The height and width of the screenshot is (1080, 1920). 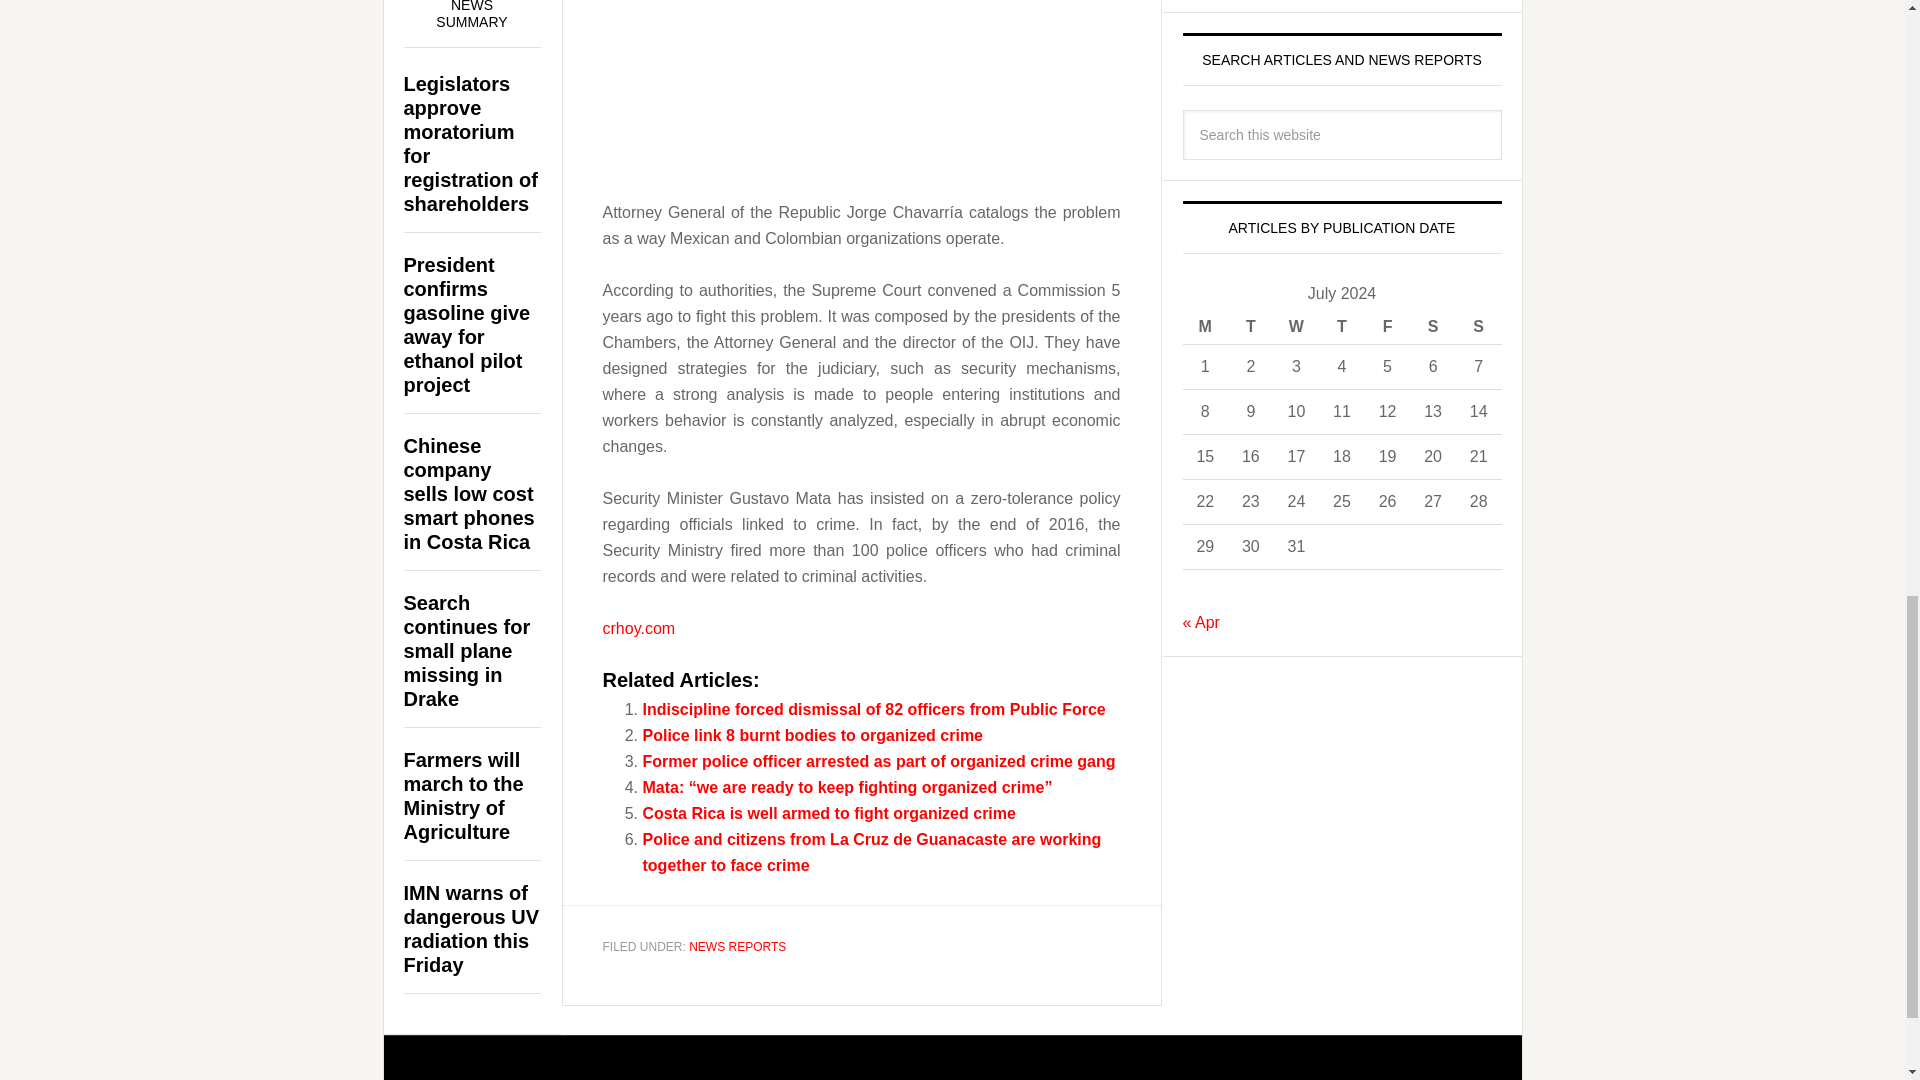 What do you see at coordinates (1342, 326) in the screenshot?
I see `Thursday` at bounding box center [1342, 326].